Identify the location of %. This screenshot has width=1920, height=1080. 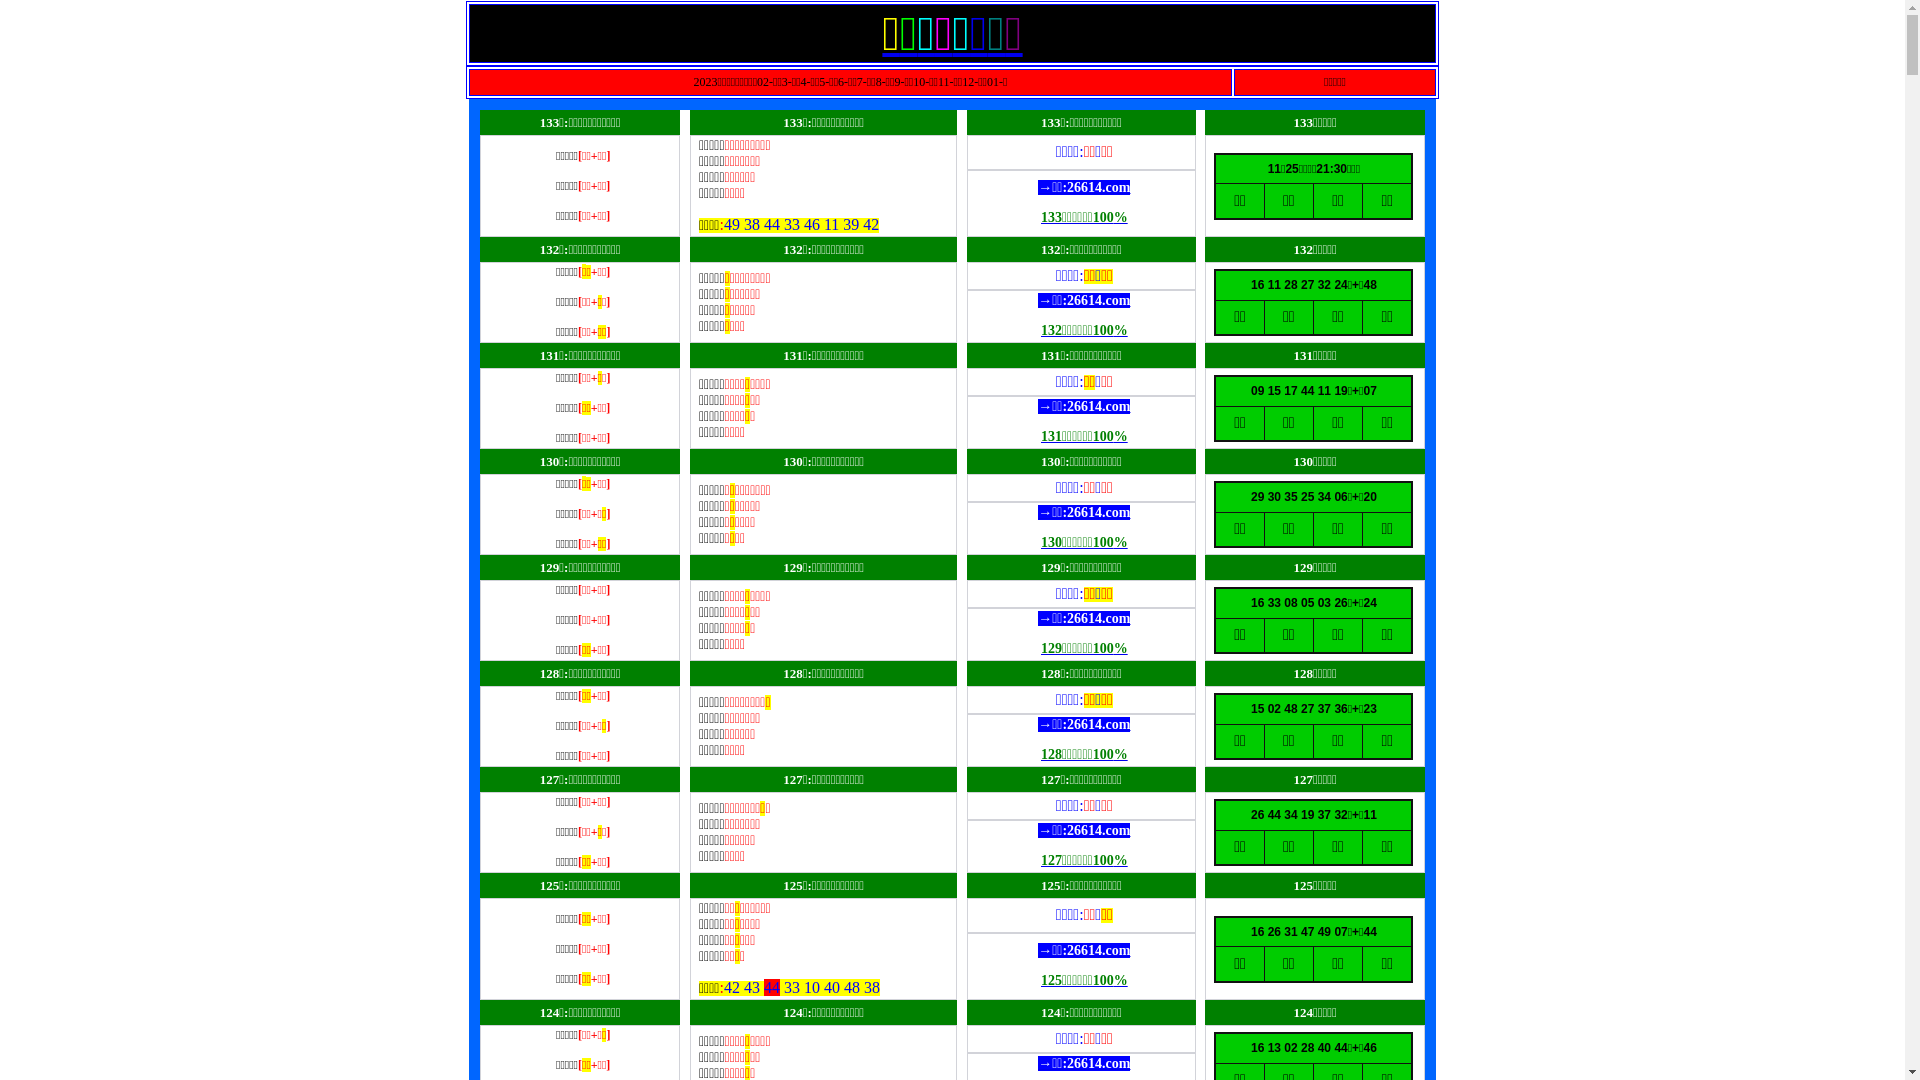
(1121, 980).